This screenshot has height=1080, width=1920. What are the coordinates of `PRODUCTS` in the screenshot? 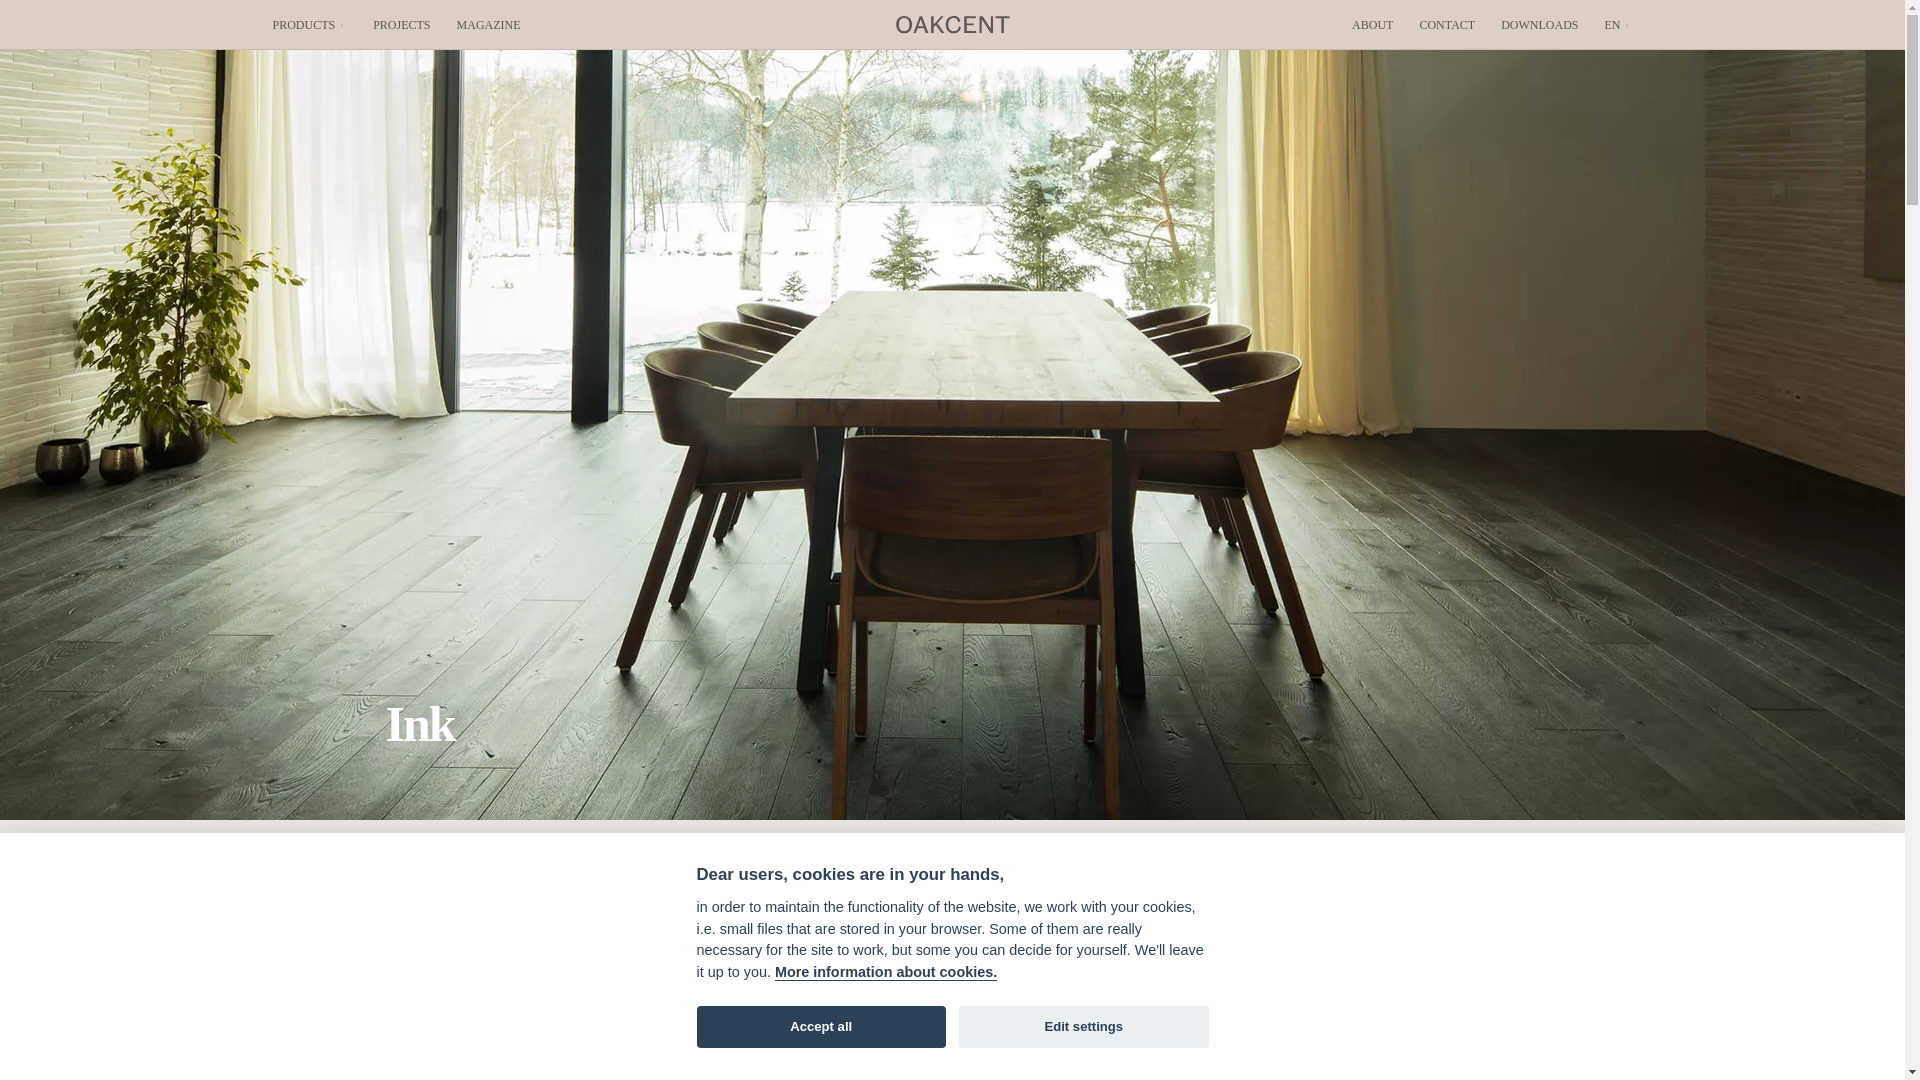 It's located at (310, 24).